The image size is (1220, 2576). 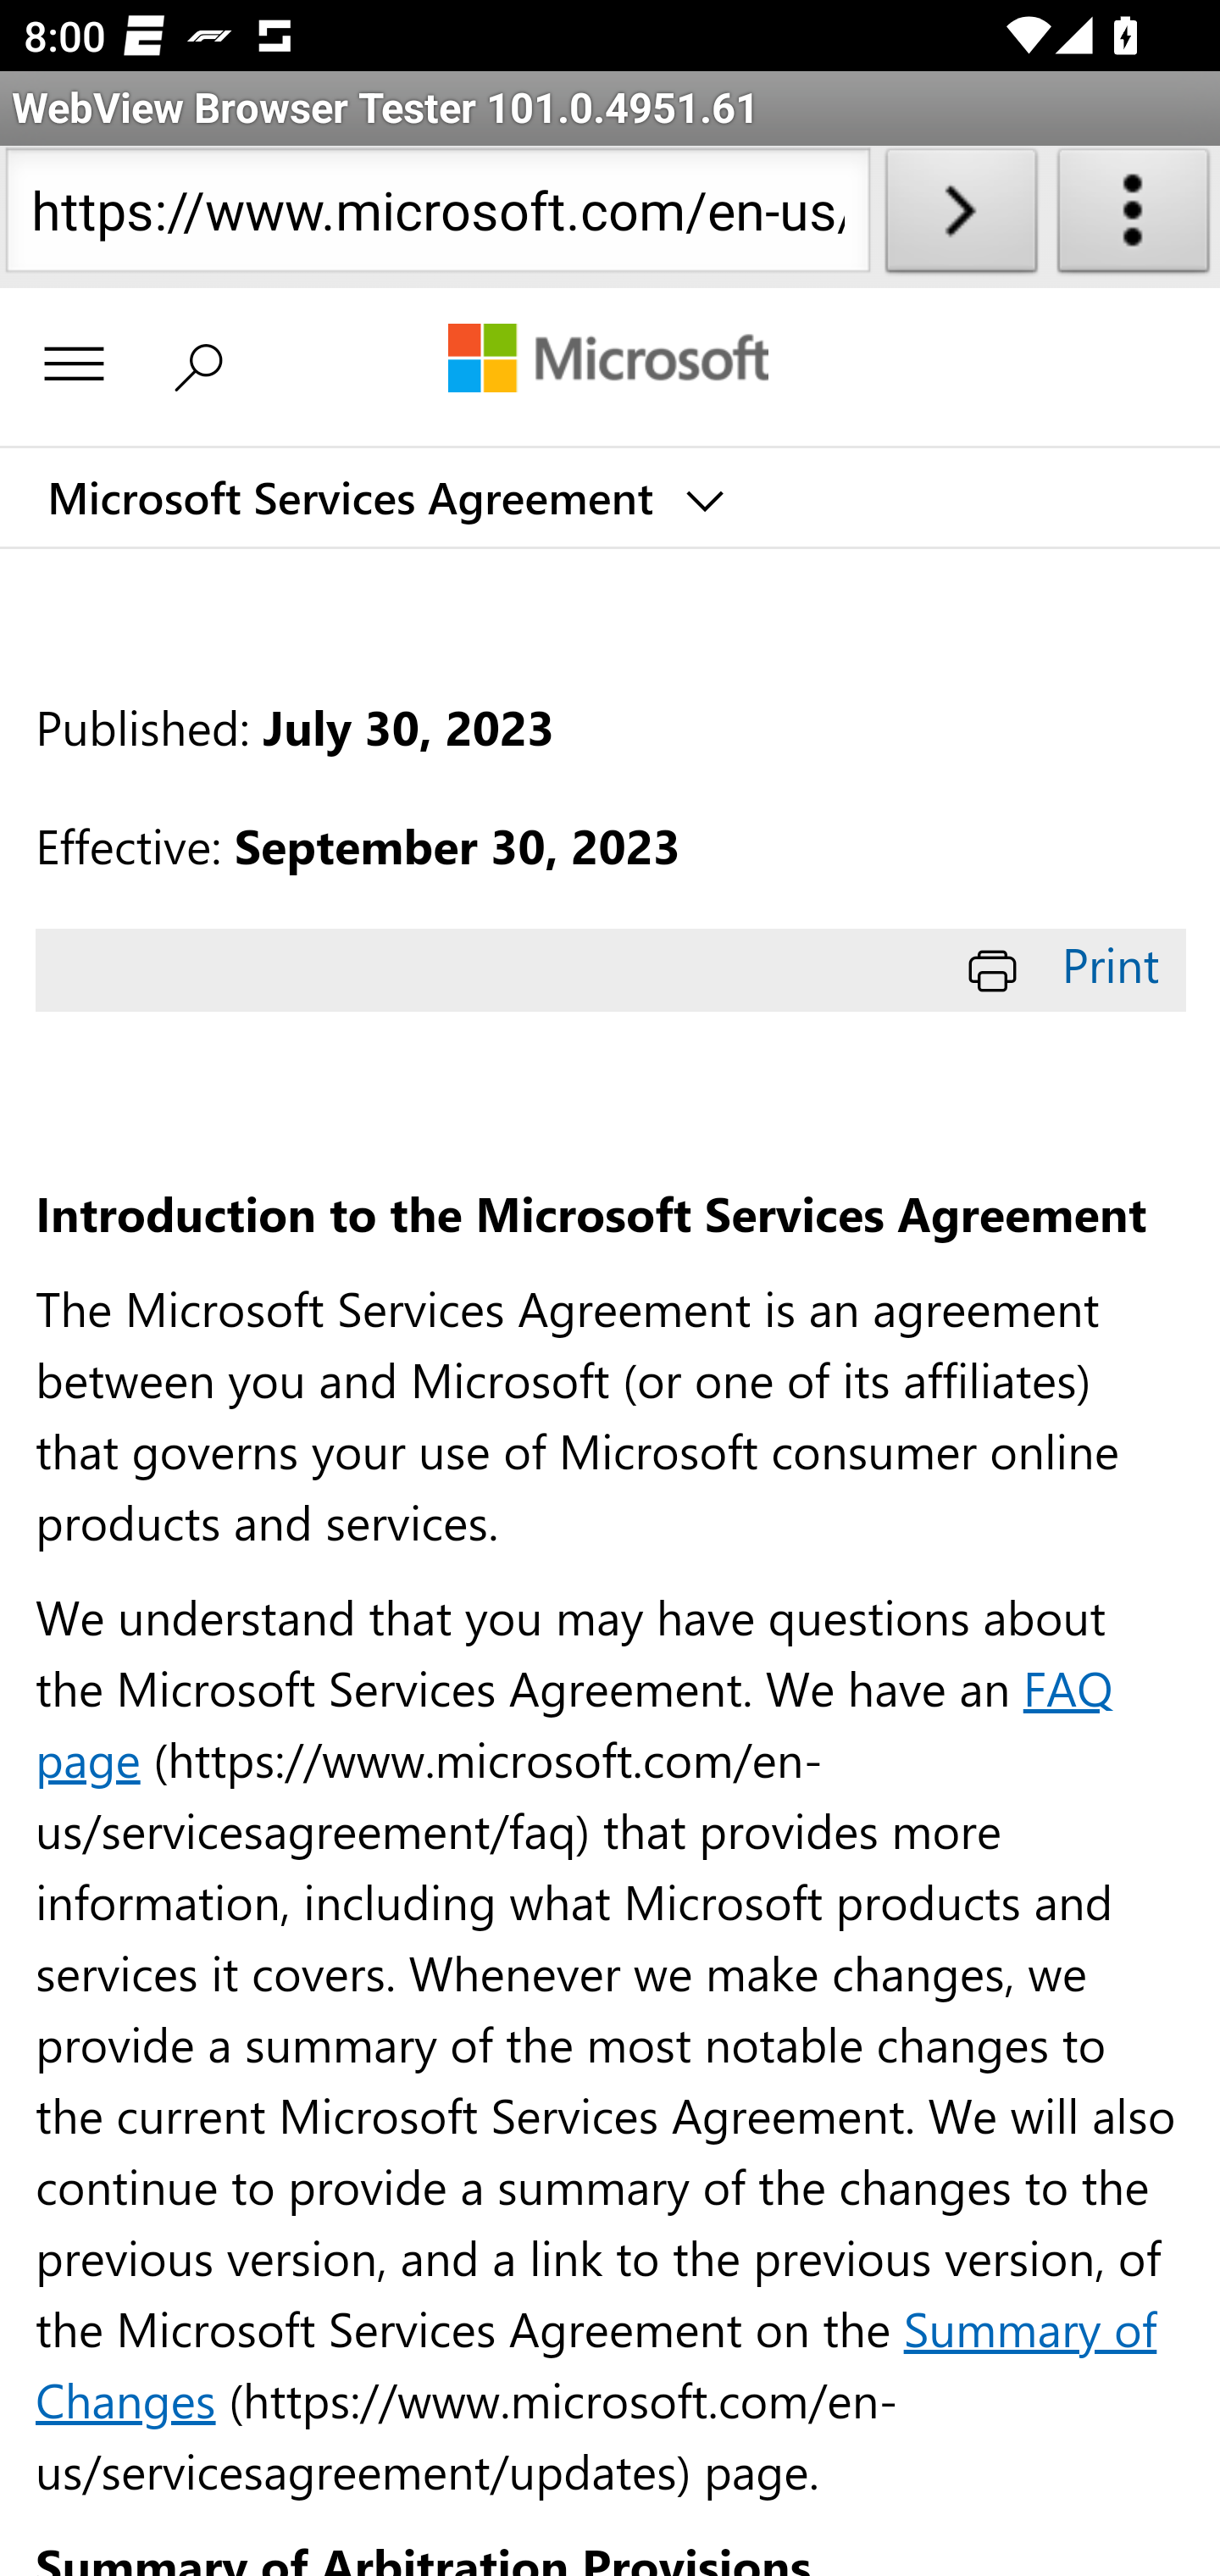 What do you see at coordinates (383, 498) in the screenshot?
I see `Microsoft Services Agreement` at bounding box center [383, 498].